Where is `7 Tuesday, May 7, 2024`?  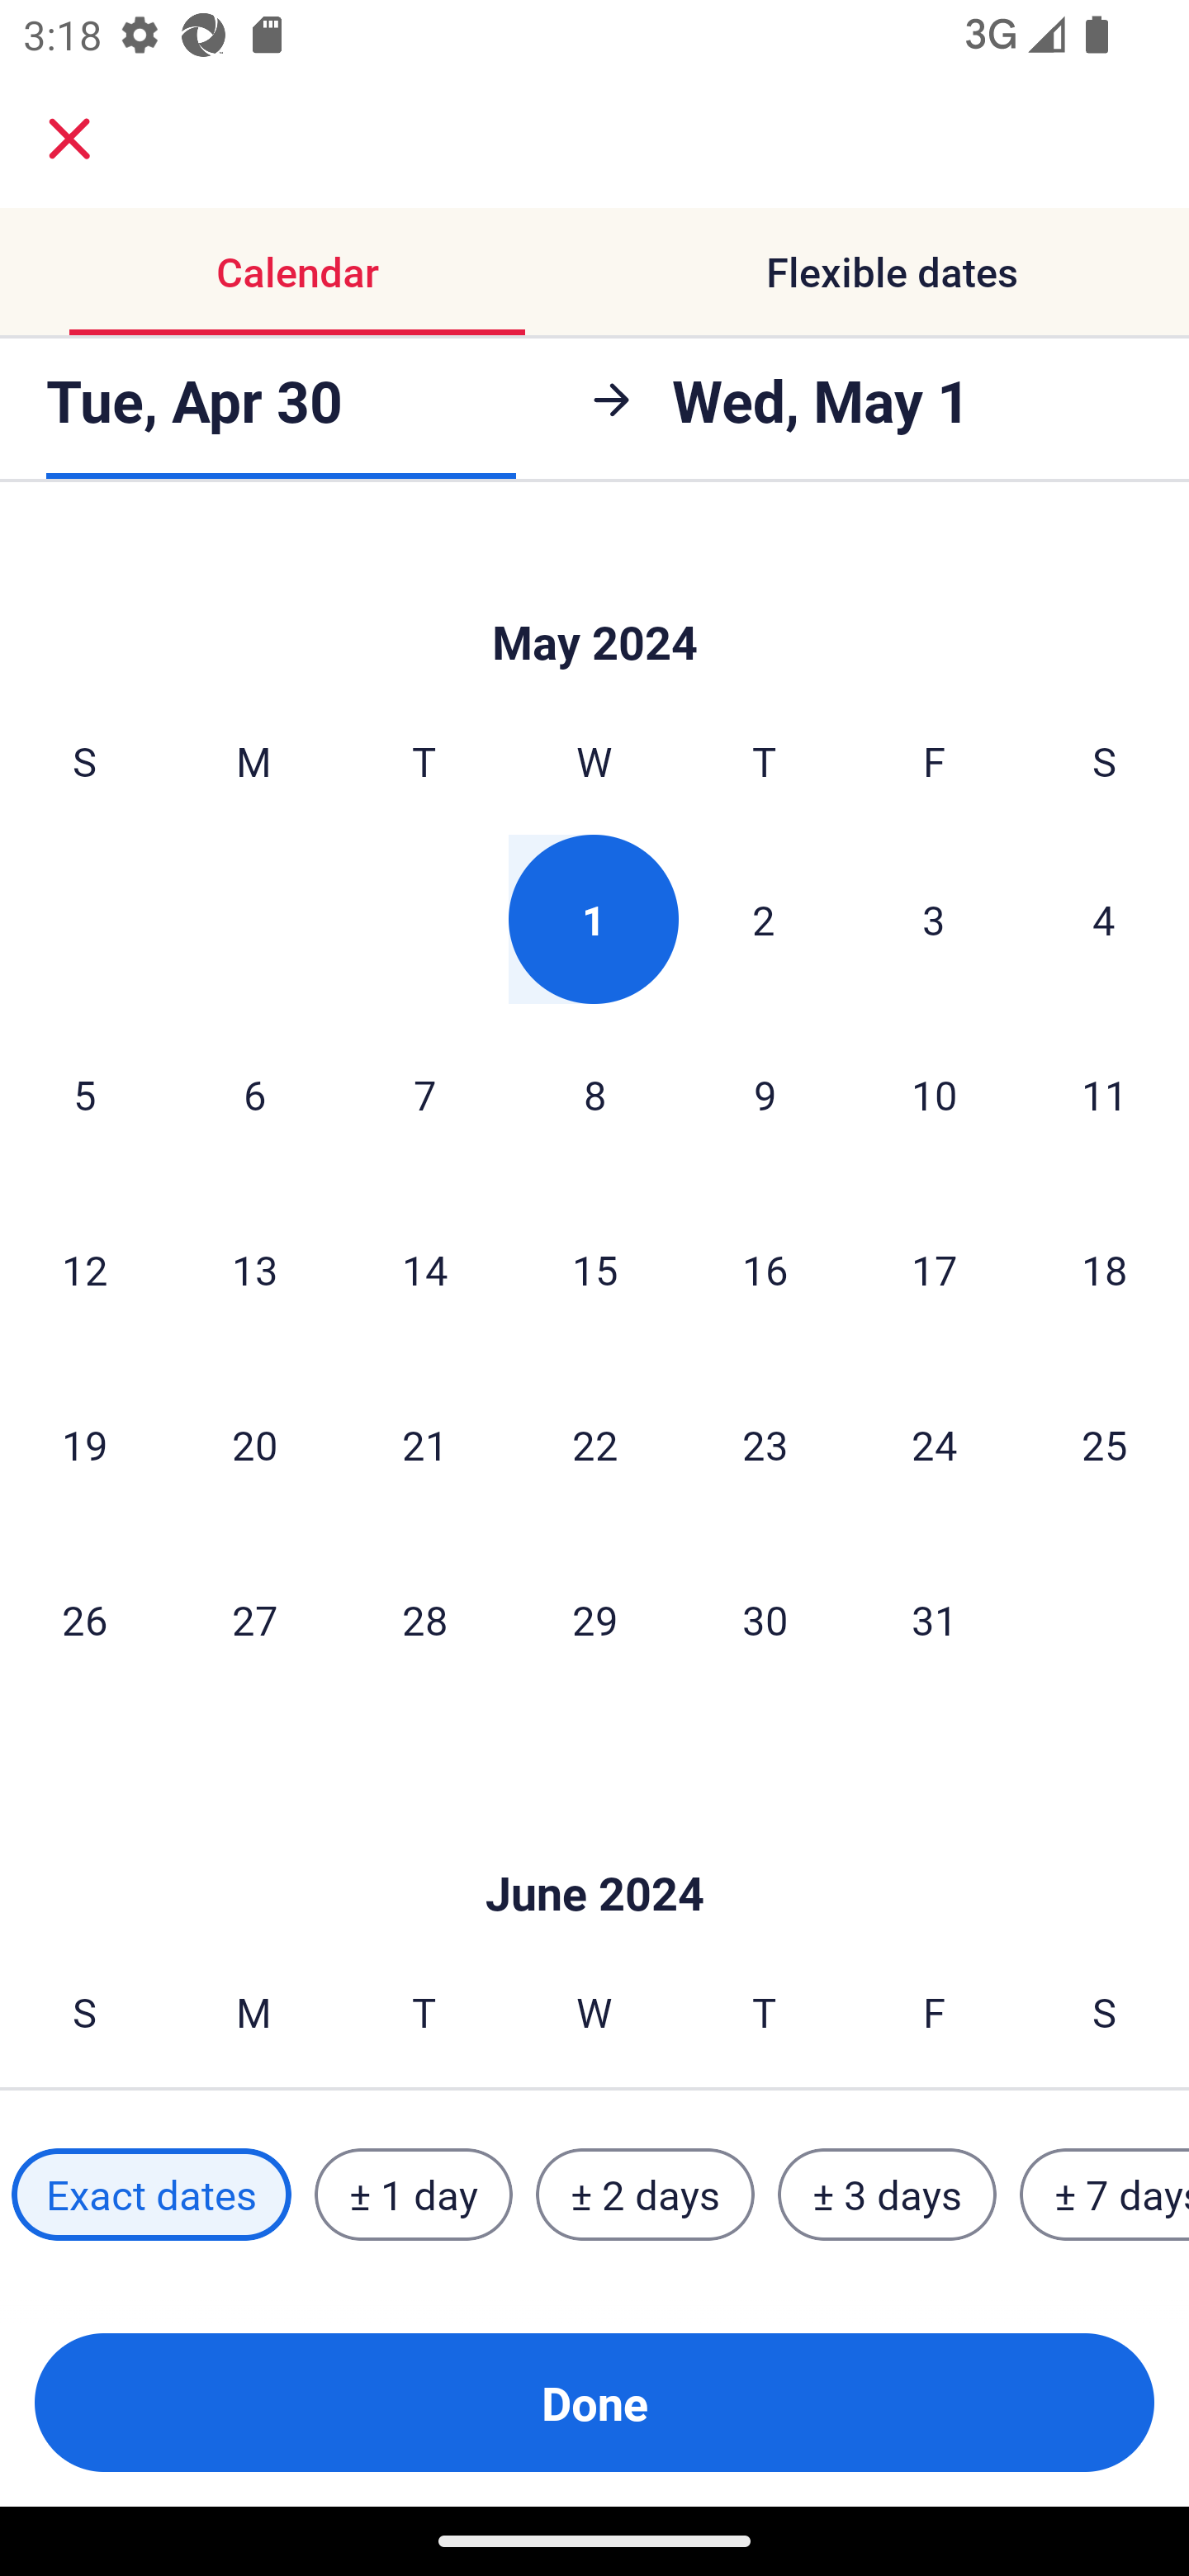
7 Tuesday, May 7, 2024 is located at coordinates (424, 1095).